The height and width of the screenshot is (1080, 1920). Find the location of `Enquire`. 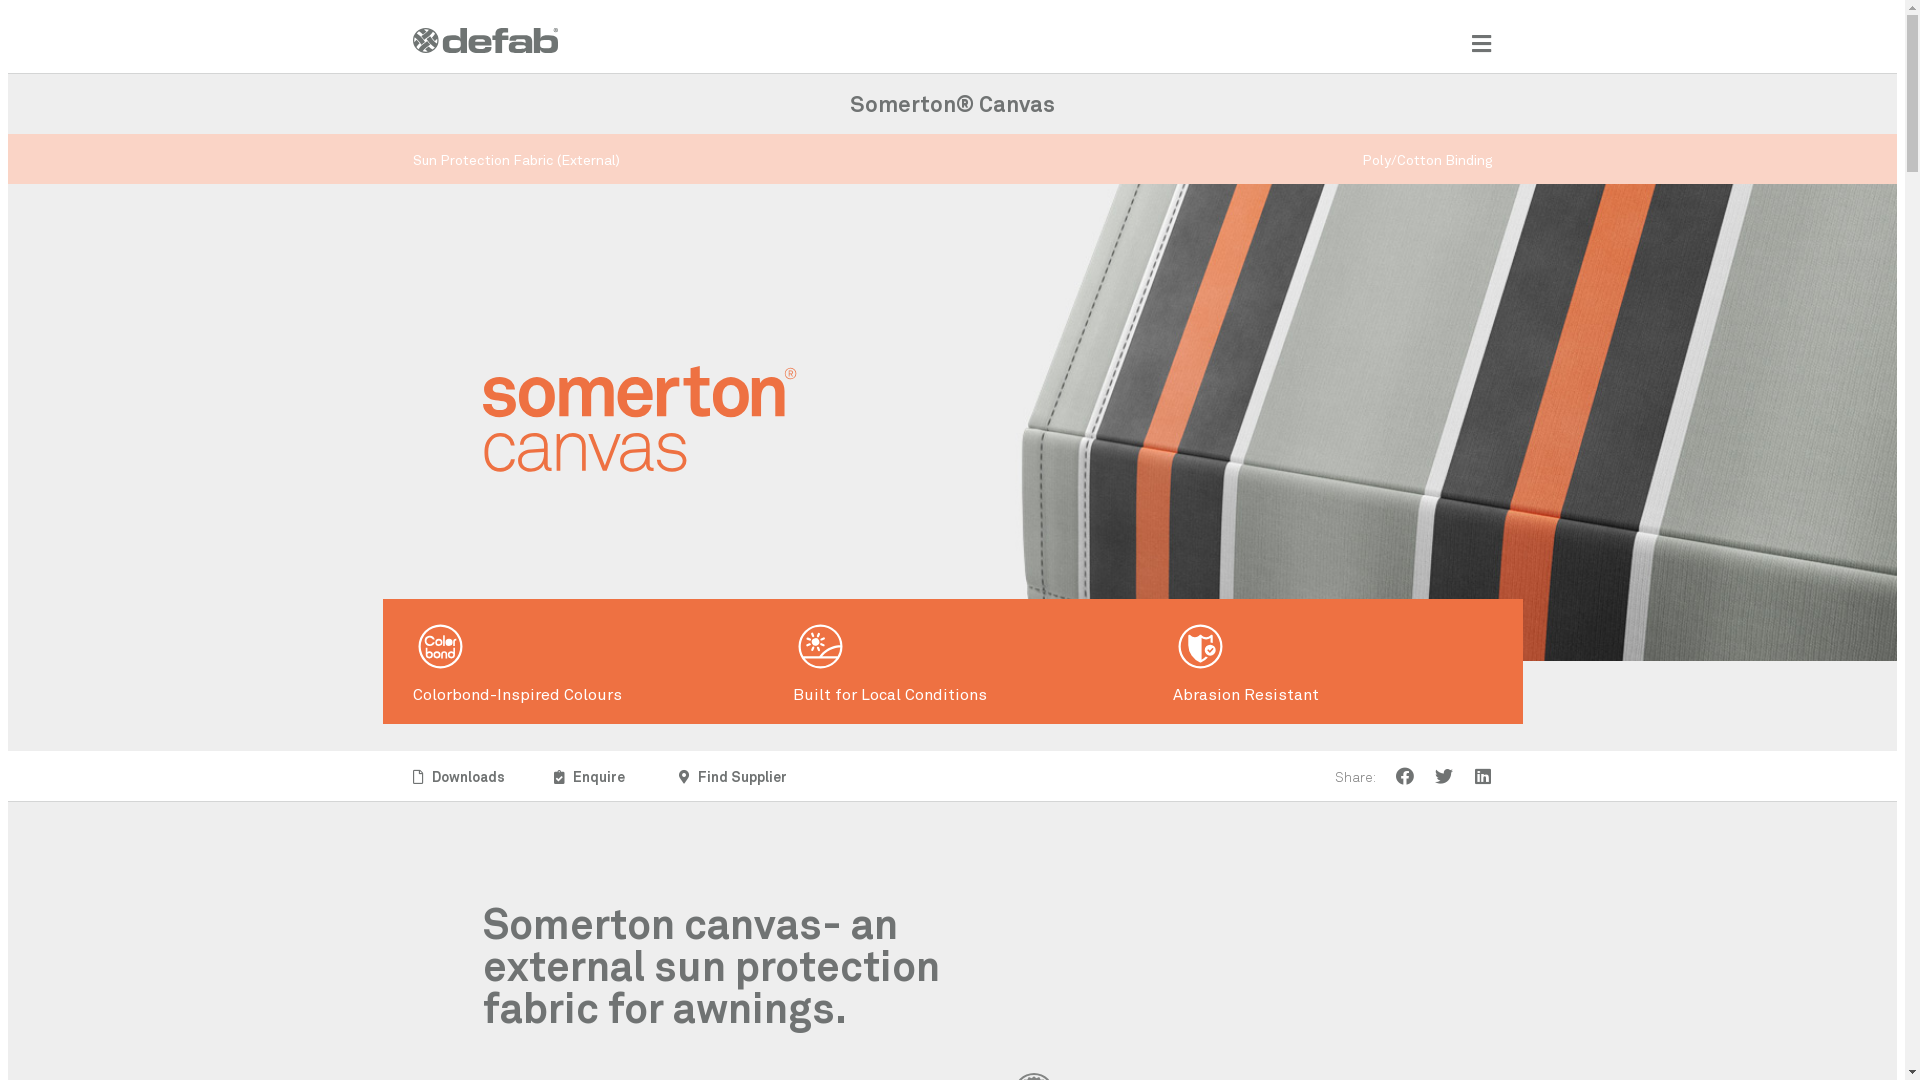

Enquire is located at coordinates (590, 776).